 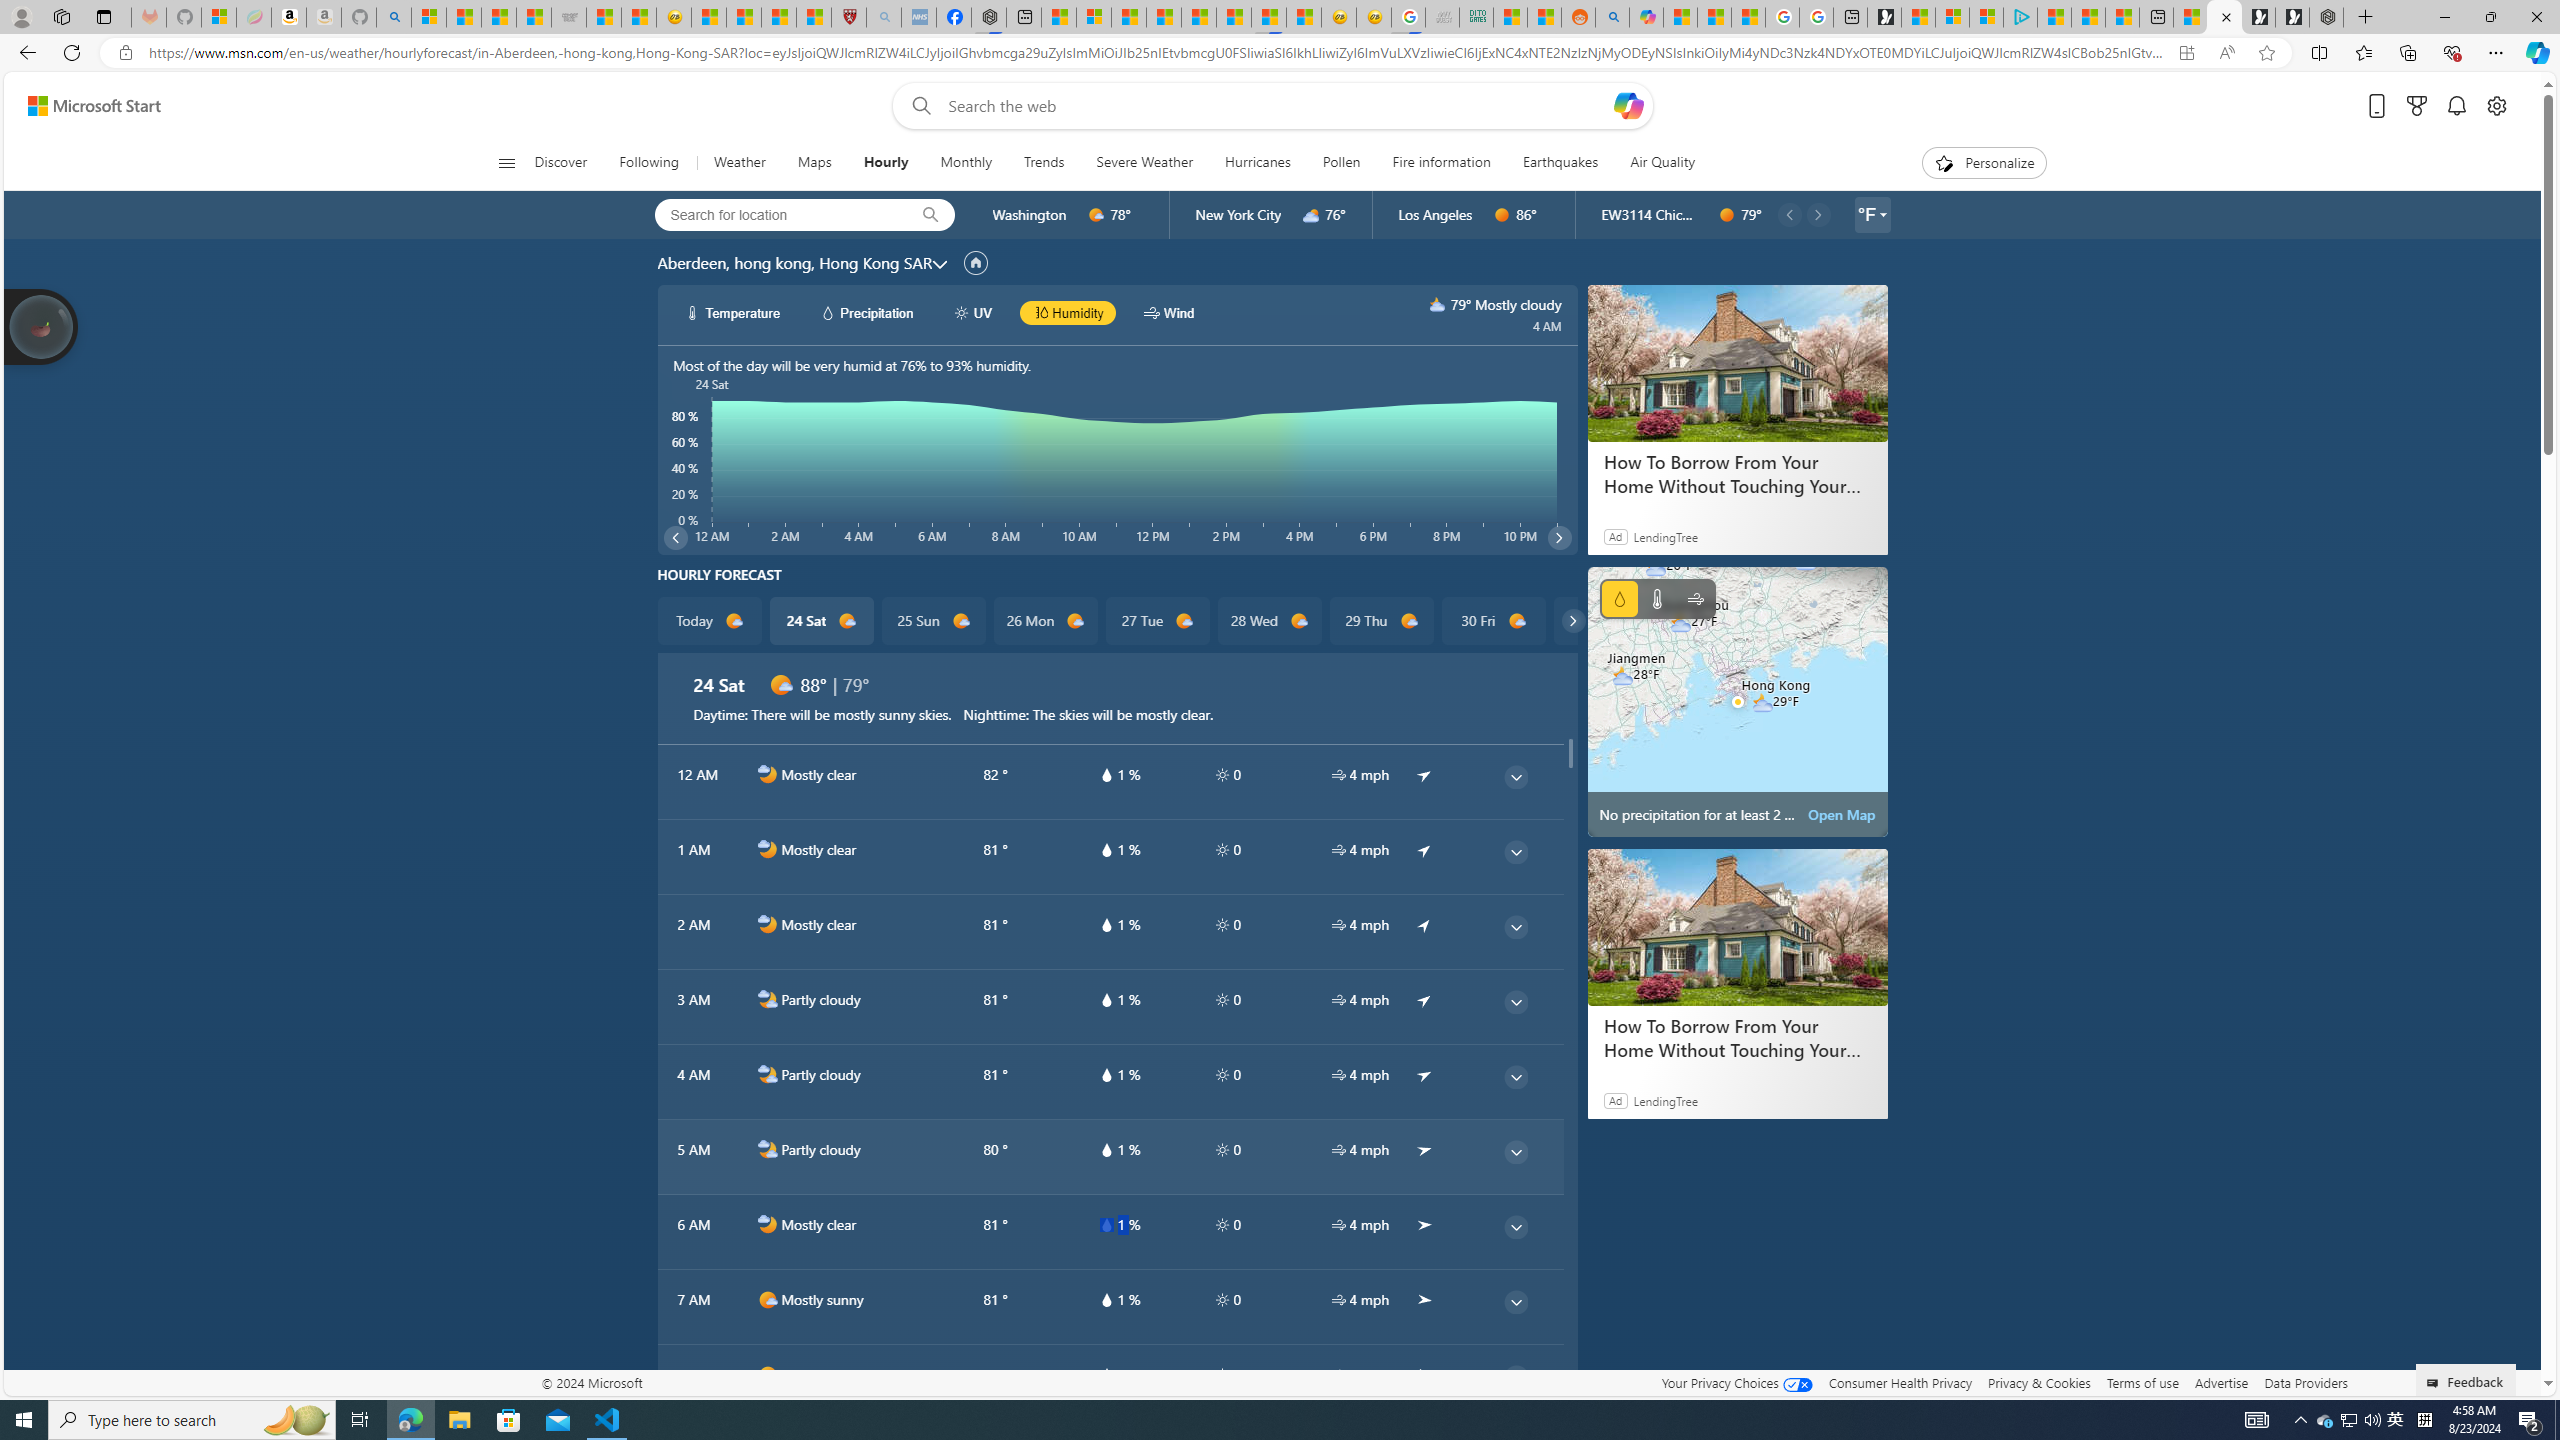 What do you see at coordinates (1040, 312) in the screenshot?
I see `hourlyChart/humidityBlack` at bounding box center [1040, 312].